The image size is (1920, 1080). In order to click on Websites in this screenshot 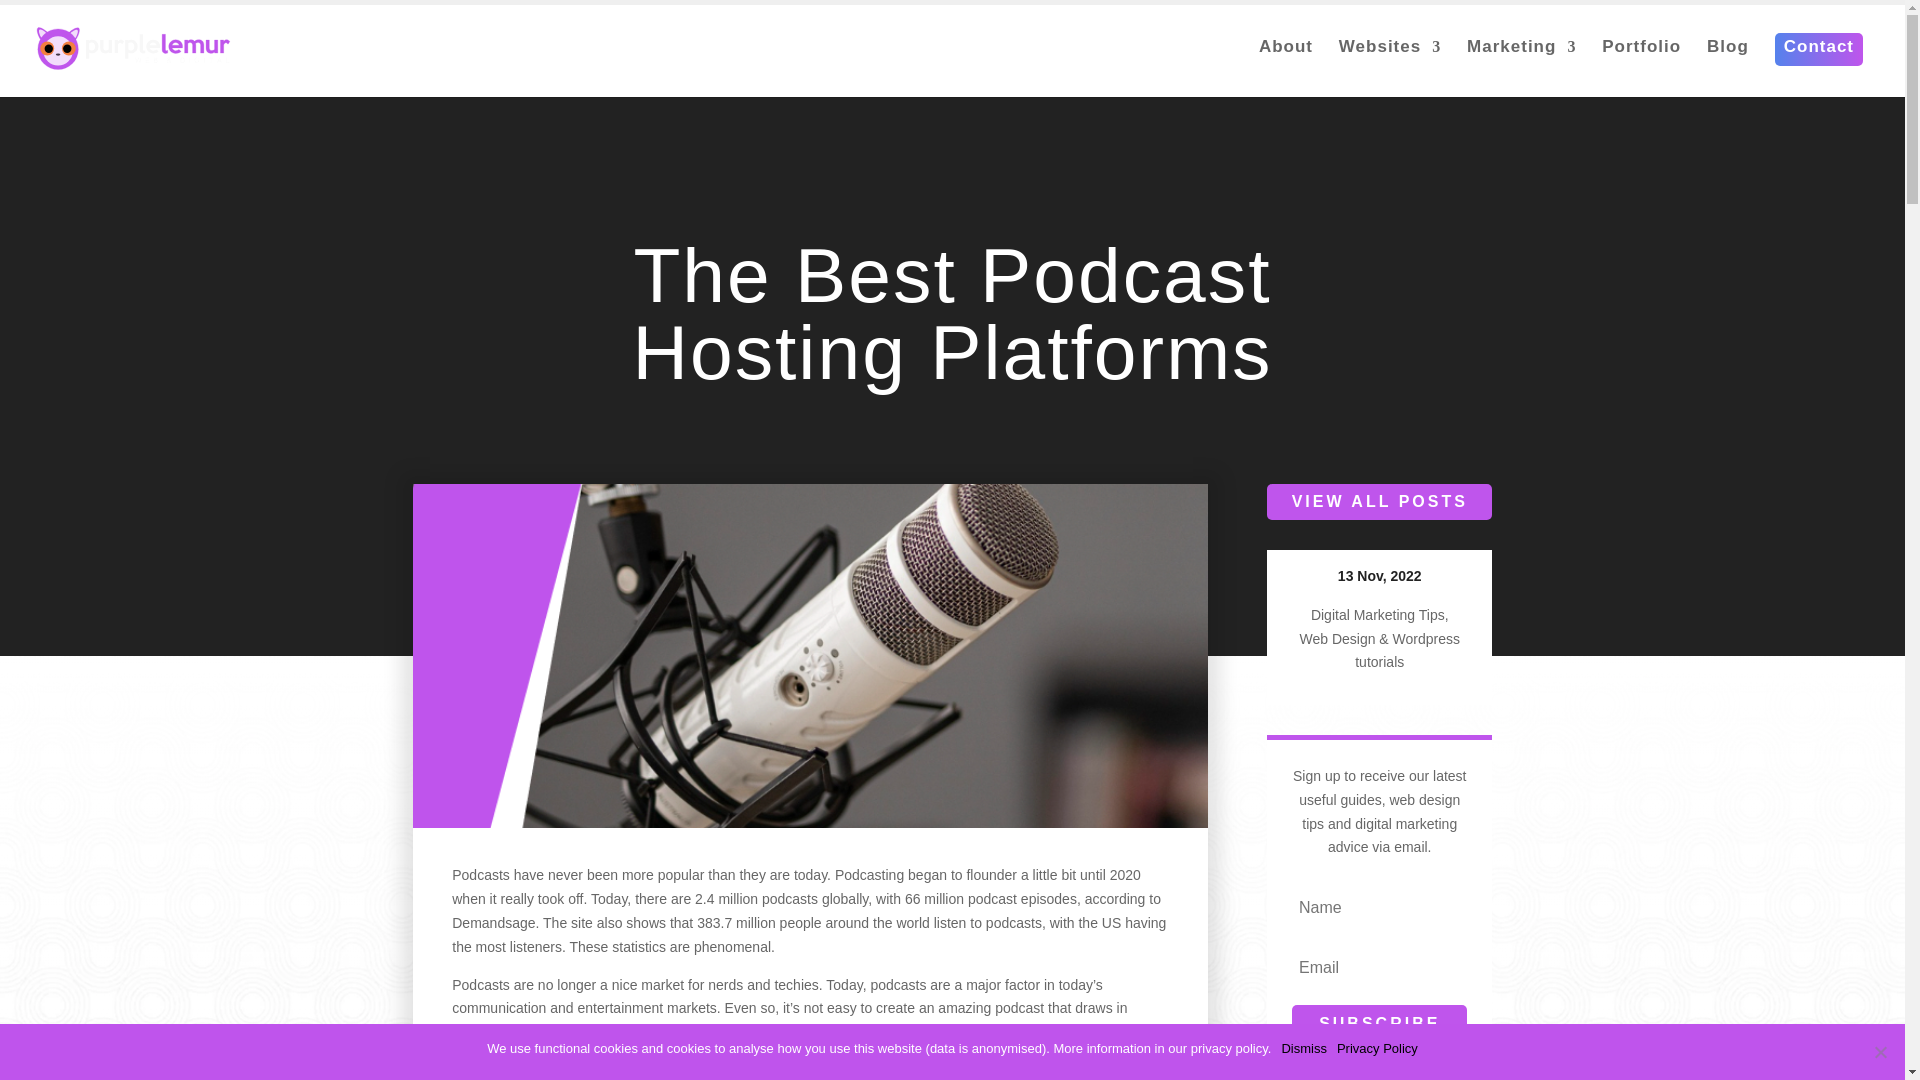, I will do `click(1390, 63)`.